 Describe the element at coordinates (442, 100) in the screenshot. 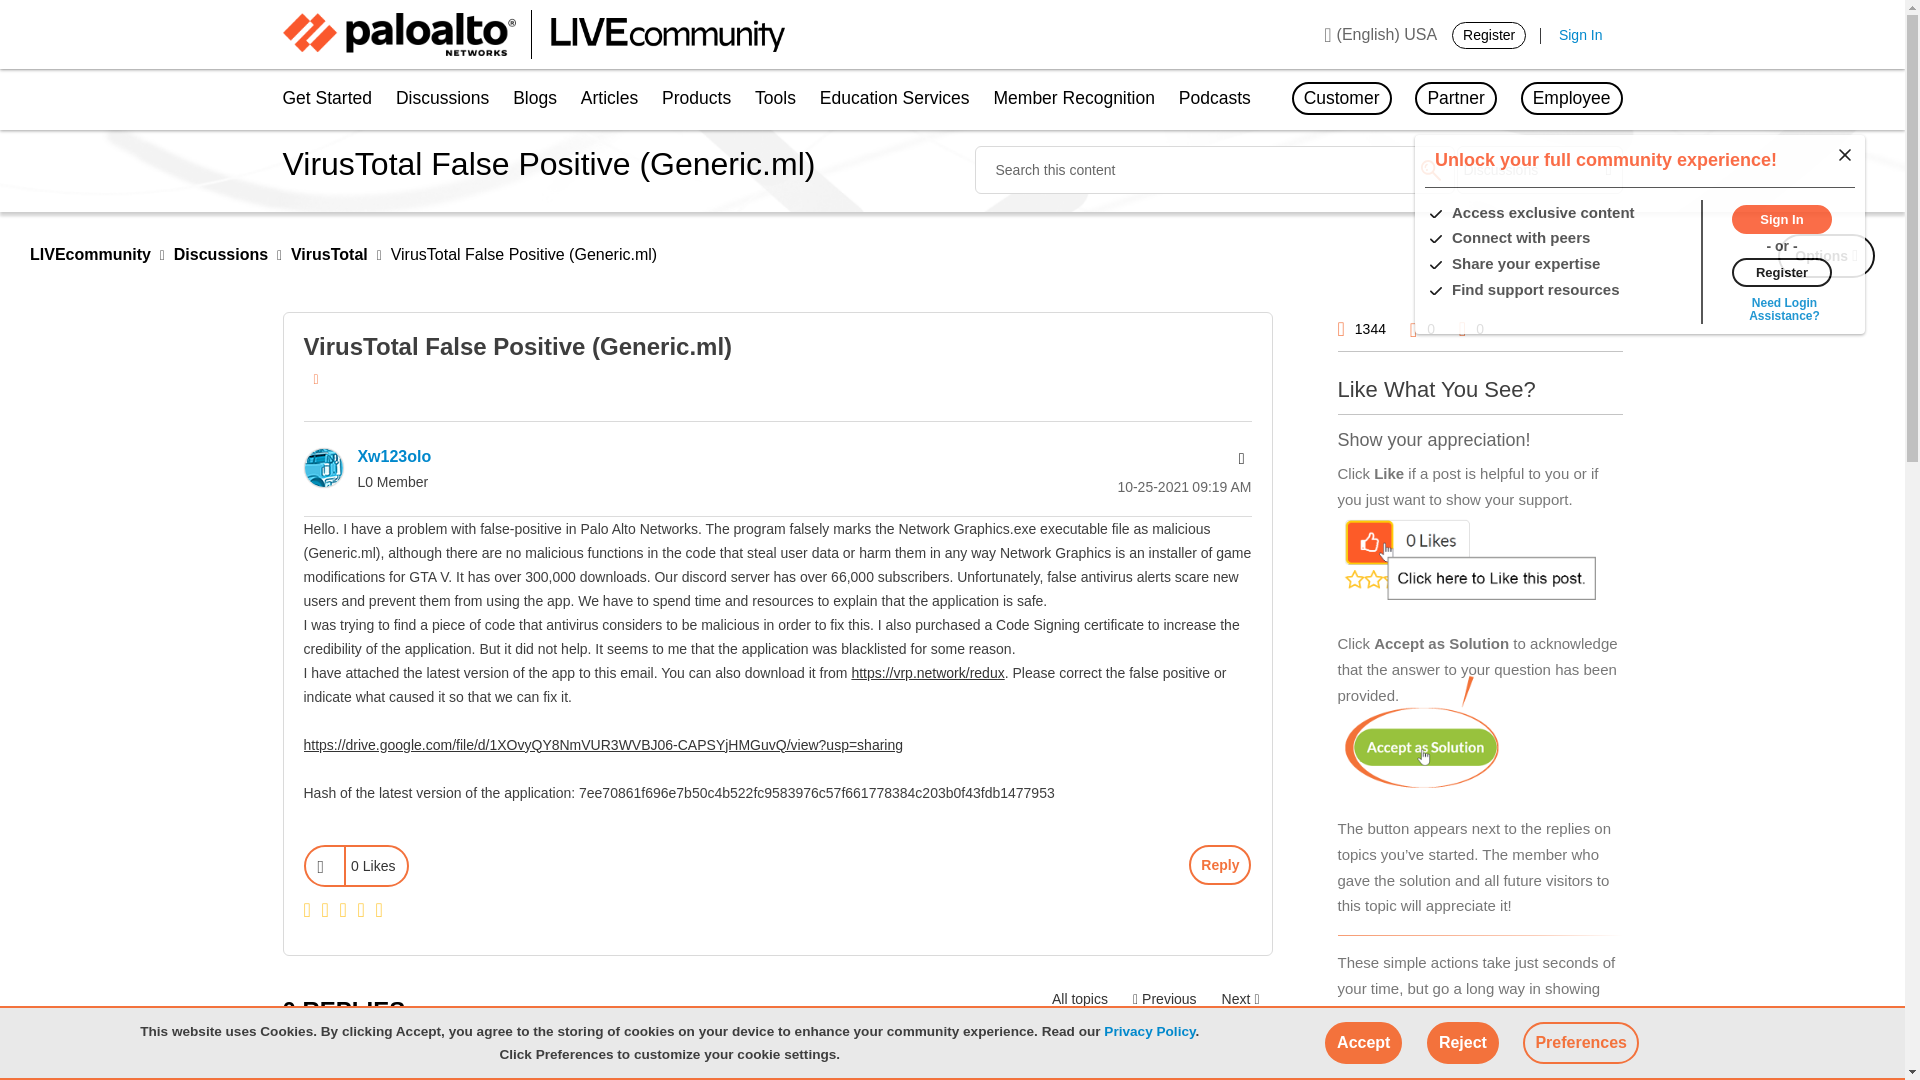

I see `Discussions` at that location.